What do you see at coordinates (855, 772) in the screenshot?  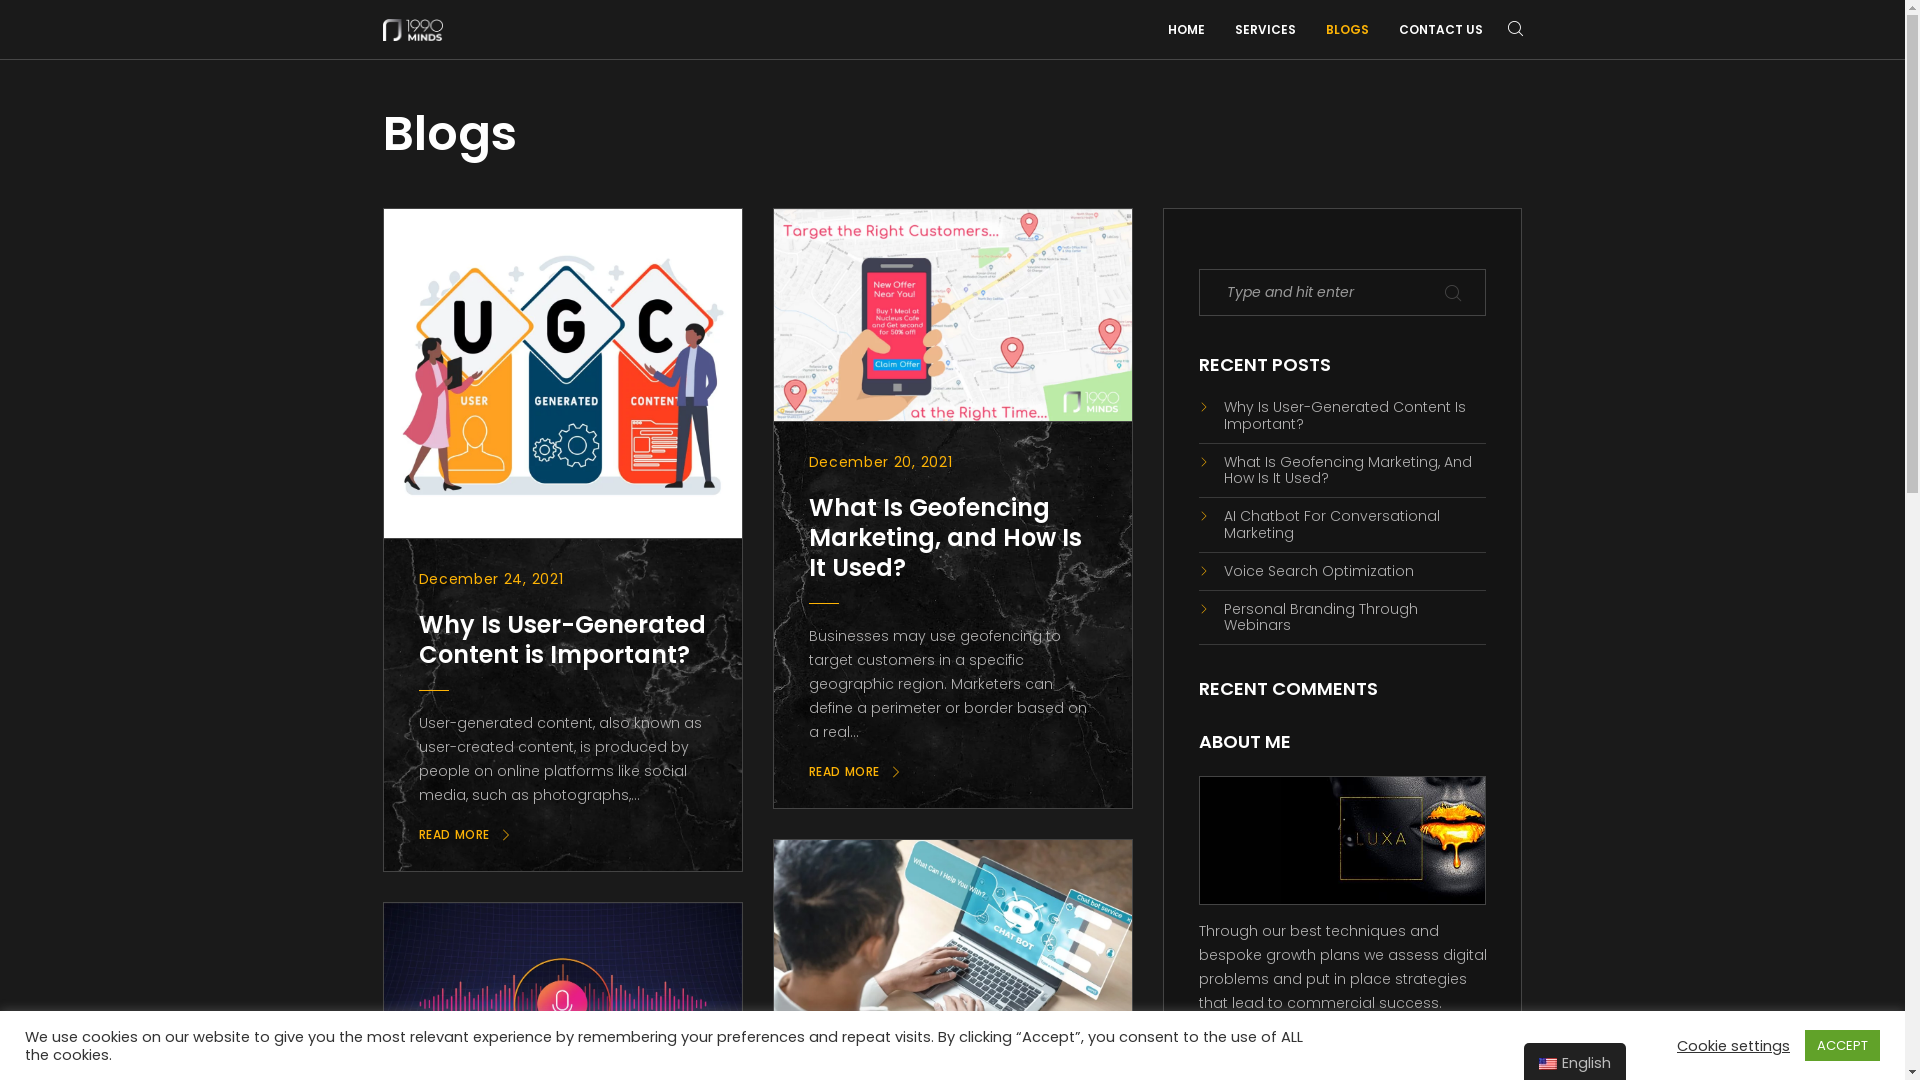 I see `READ MORE` at bounding box center [855, 772].